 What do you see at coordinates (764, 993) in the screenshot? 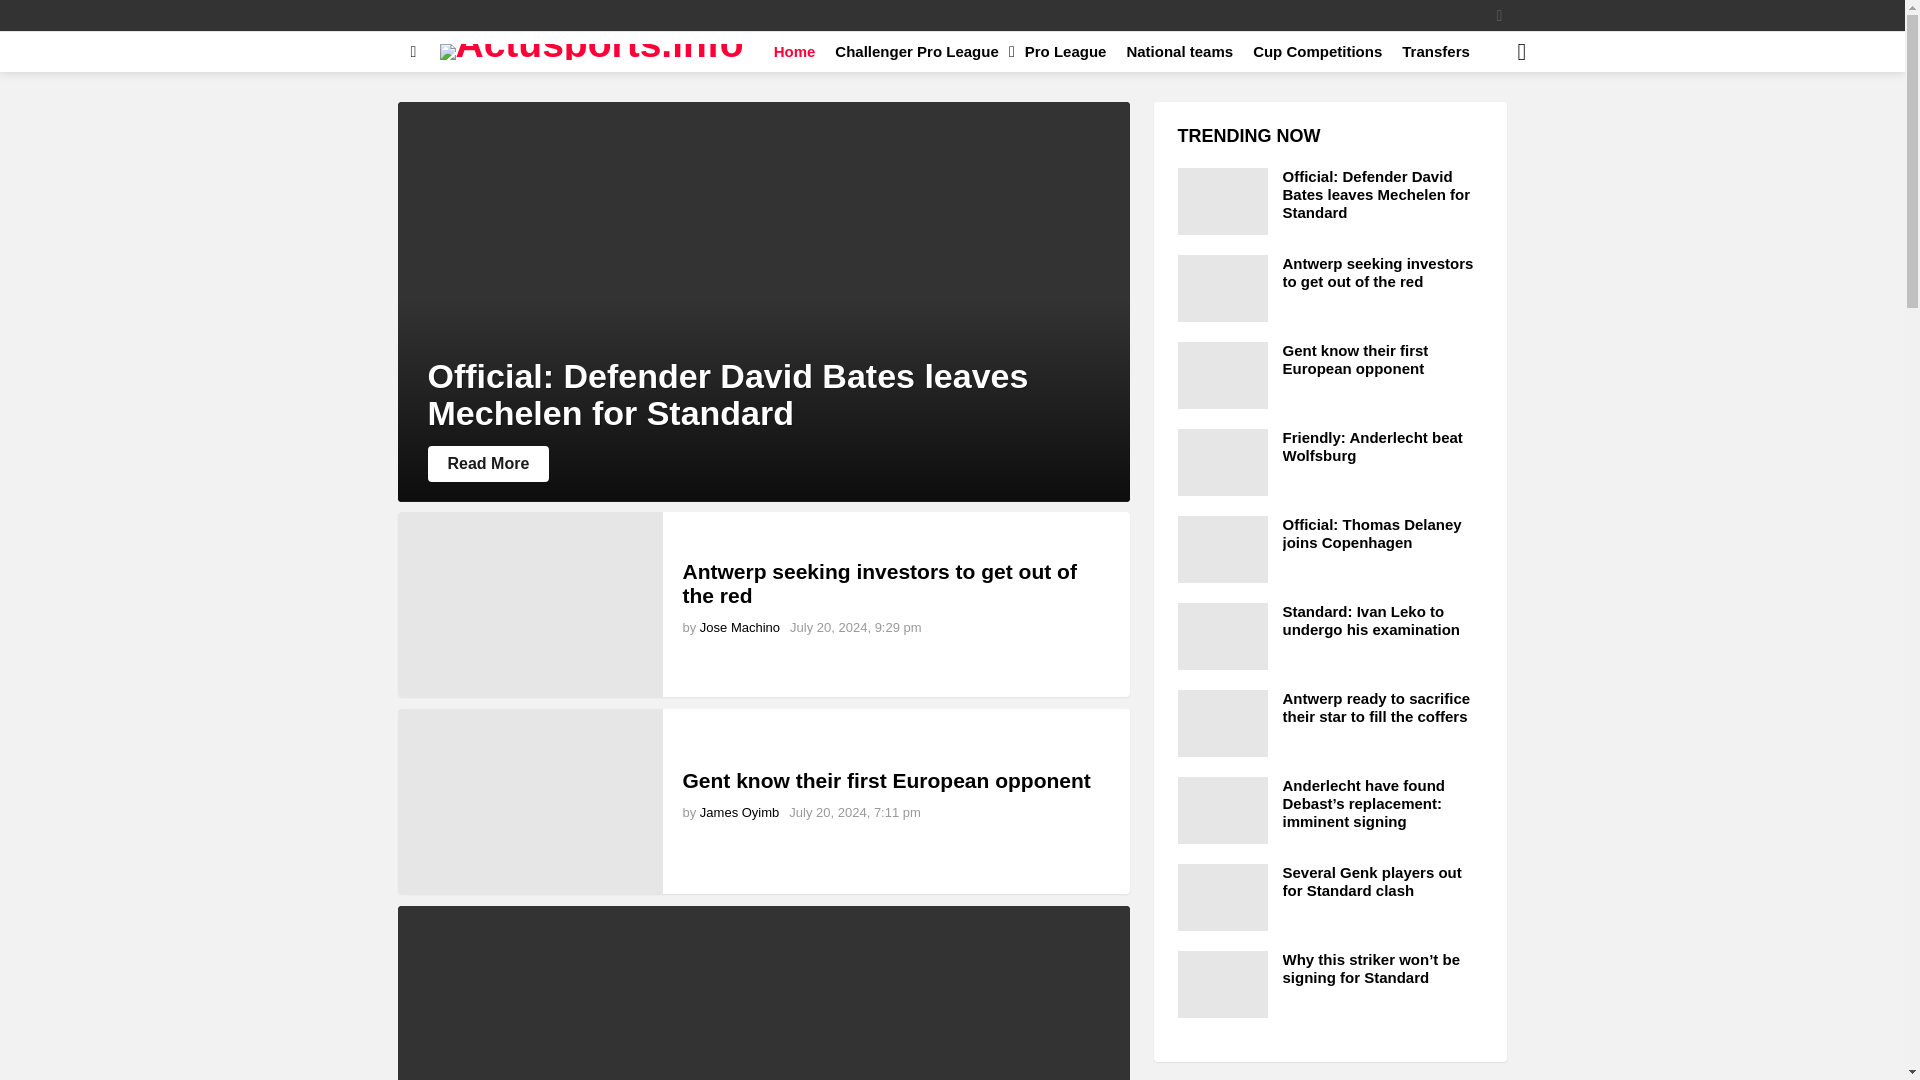
I see `Friendly: Anderlecht beat Wolfsburg` at bounding box center [764, 993].